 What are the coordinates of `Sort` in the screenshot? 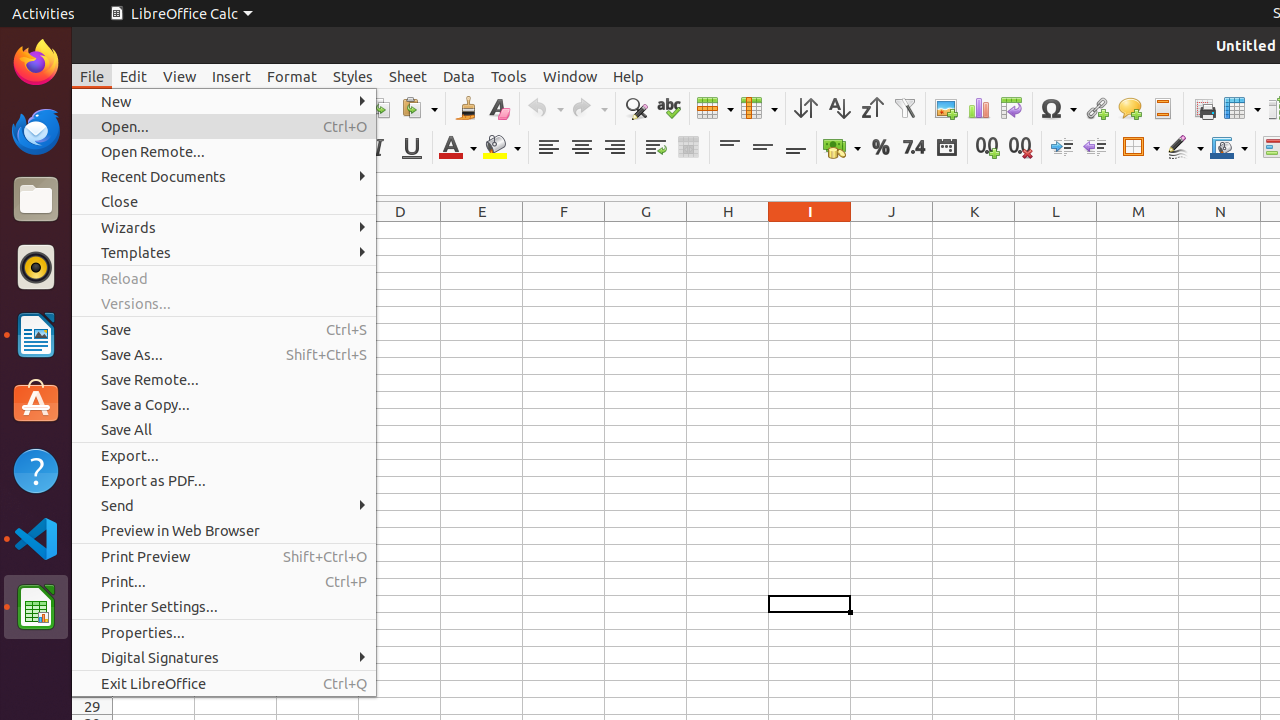 It's located at (806, 108).